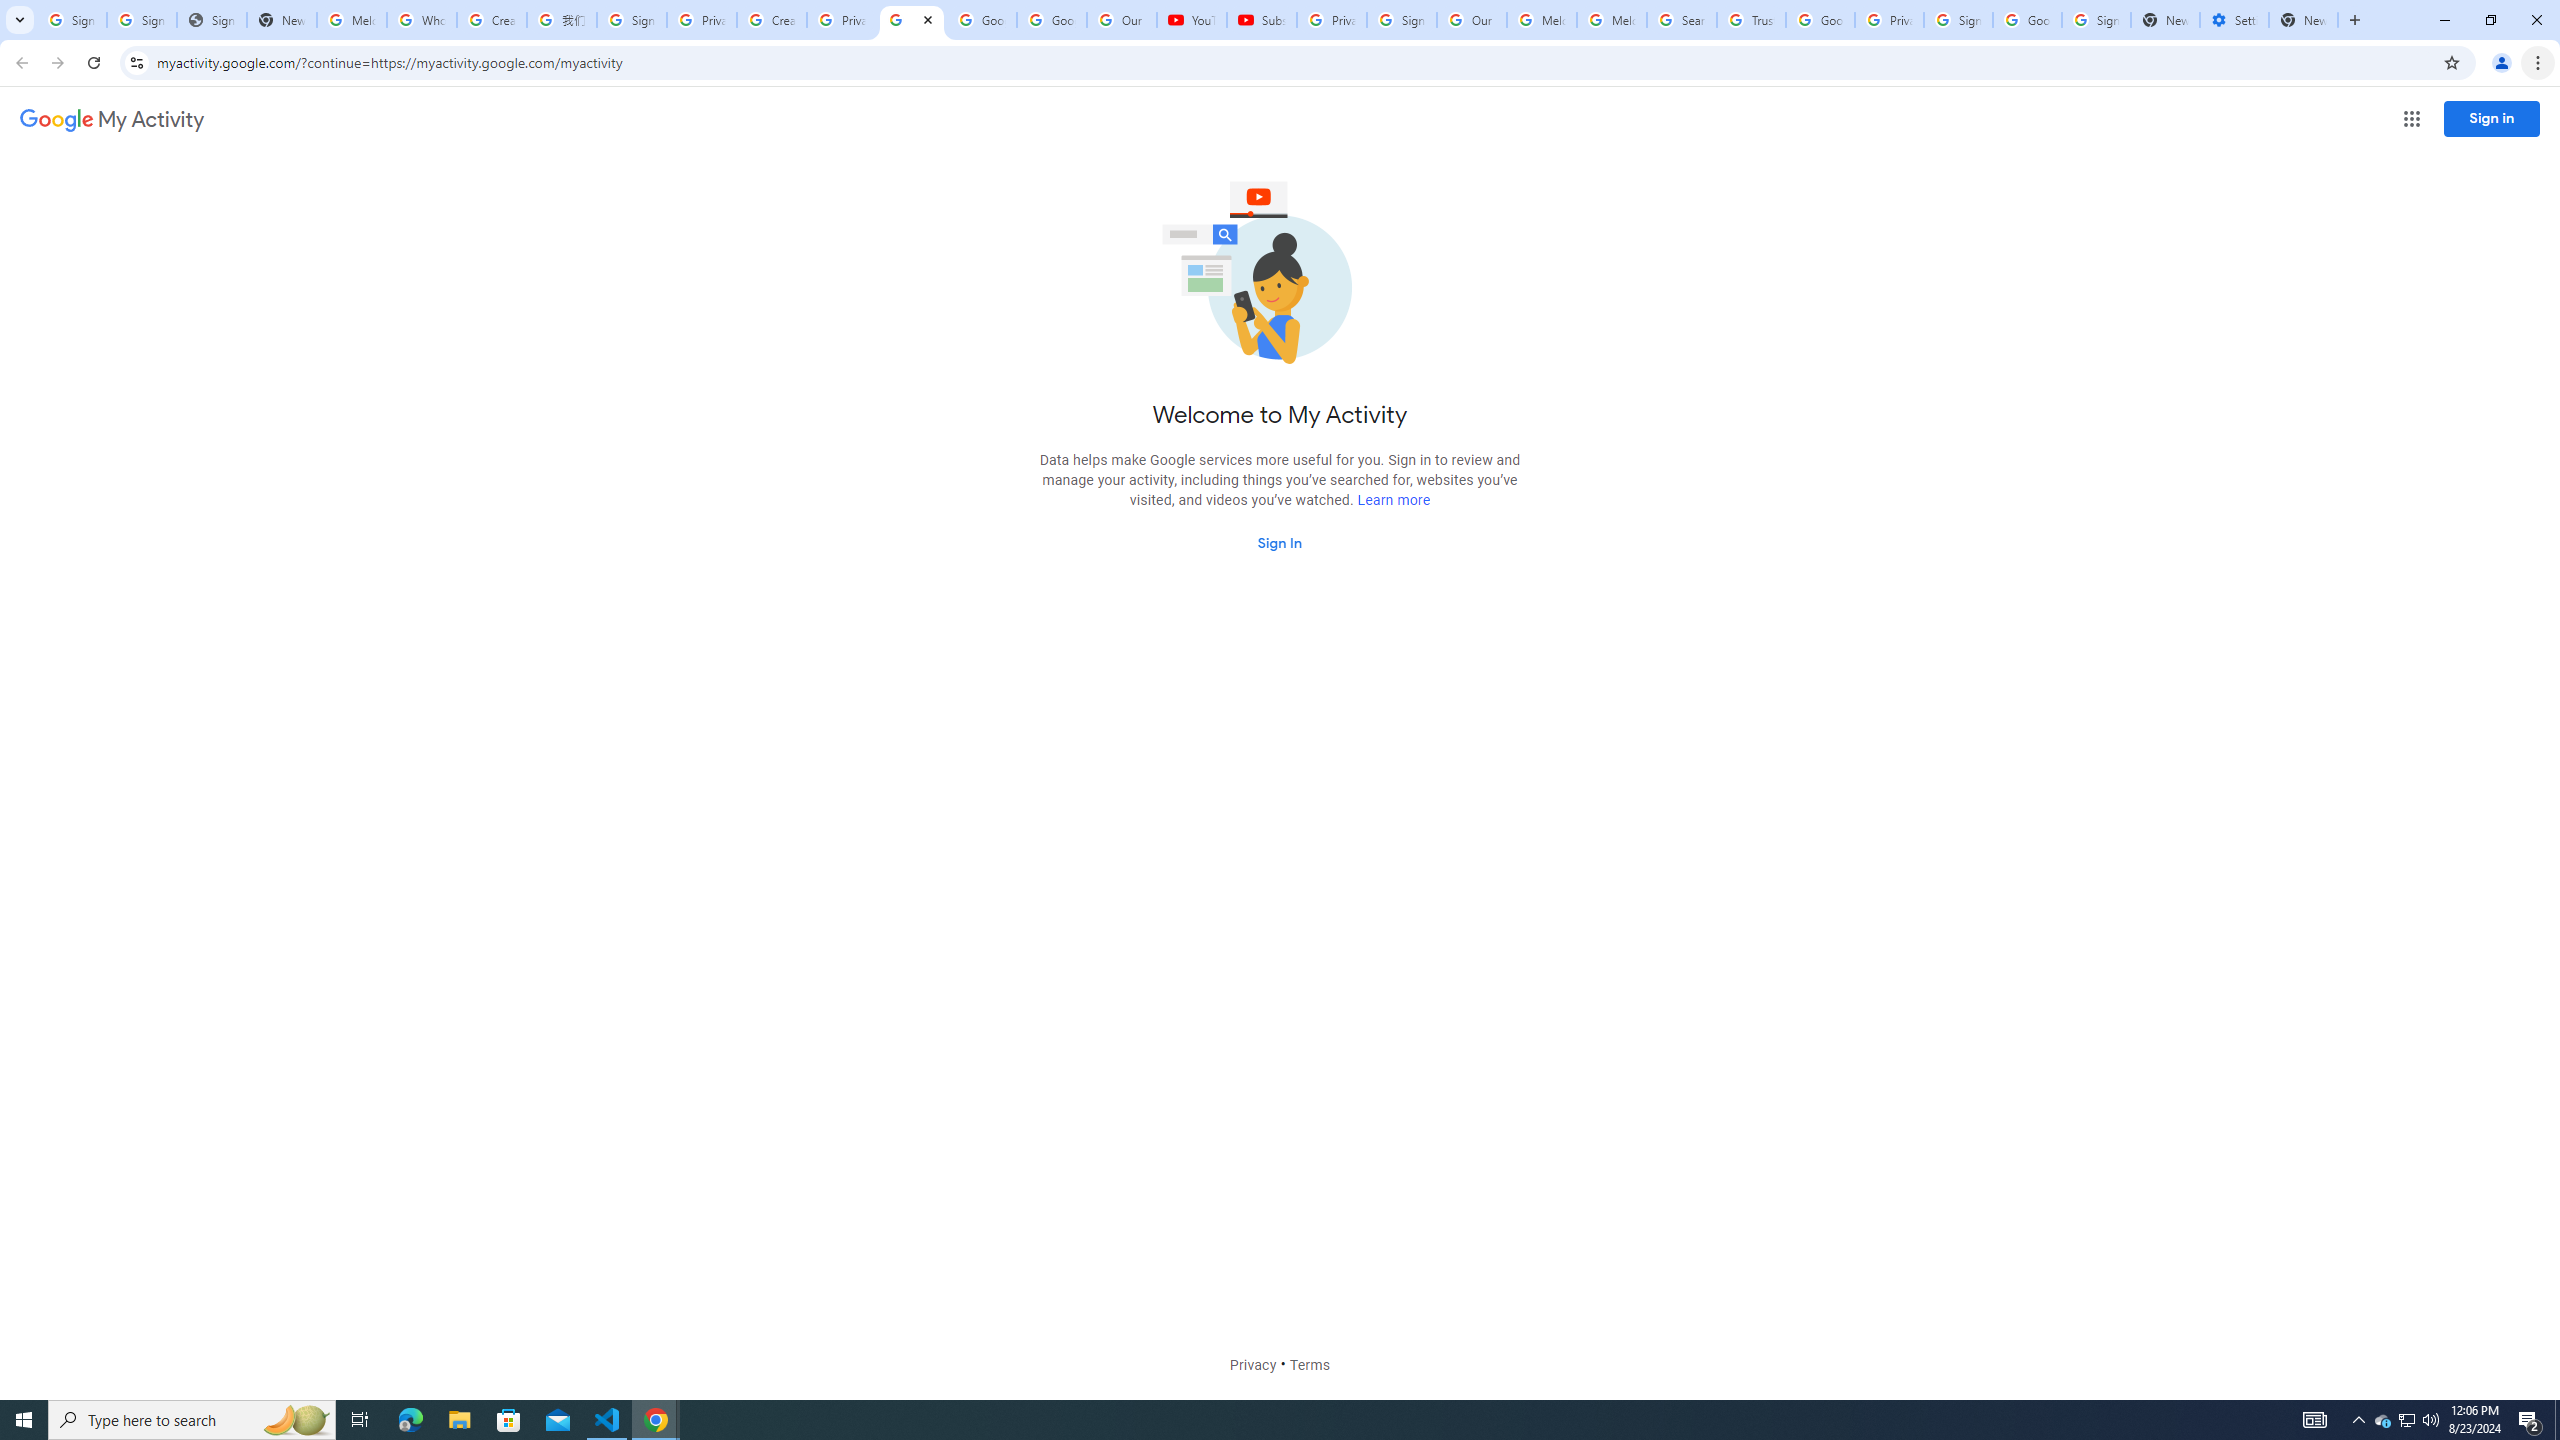  I want to click on New Tab, so click(2304, 20).